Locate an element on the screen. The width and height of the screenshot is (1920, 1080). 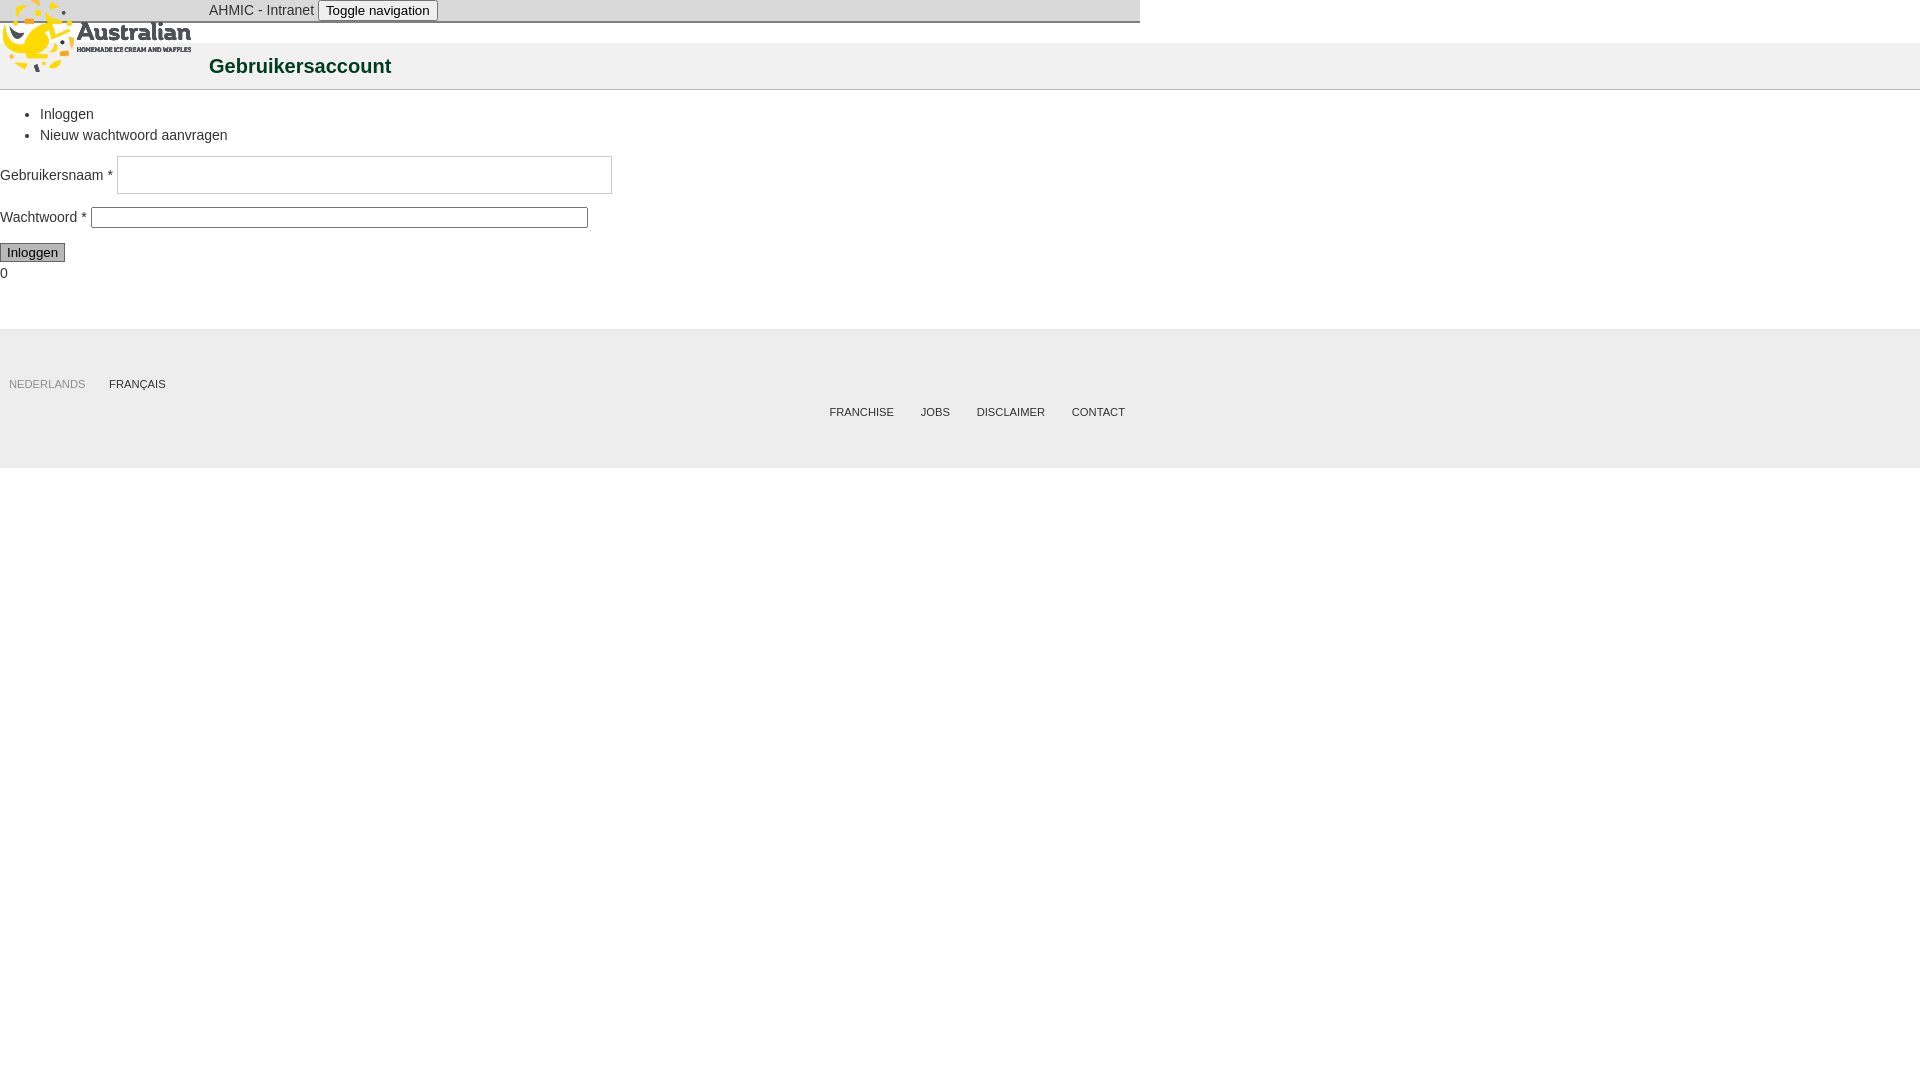
CONTACT is located at coordinates (1098, 412).